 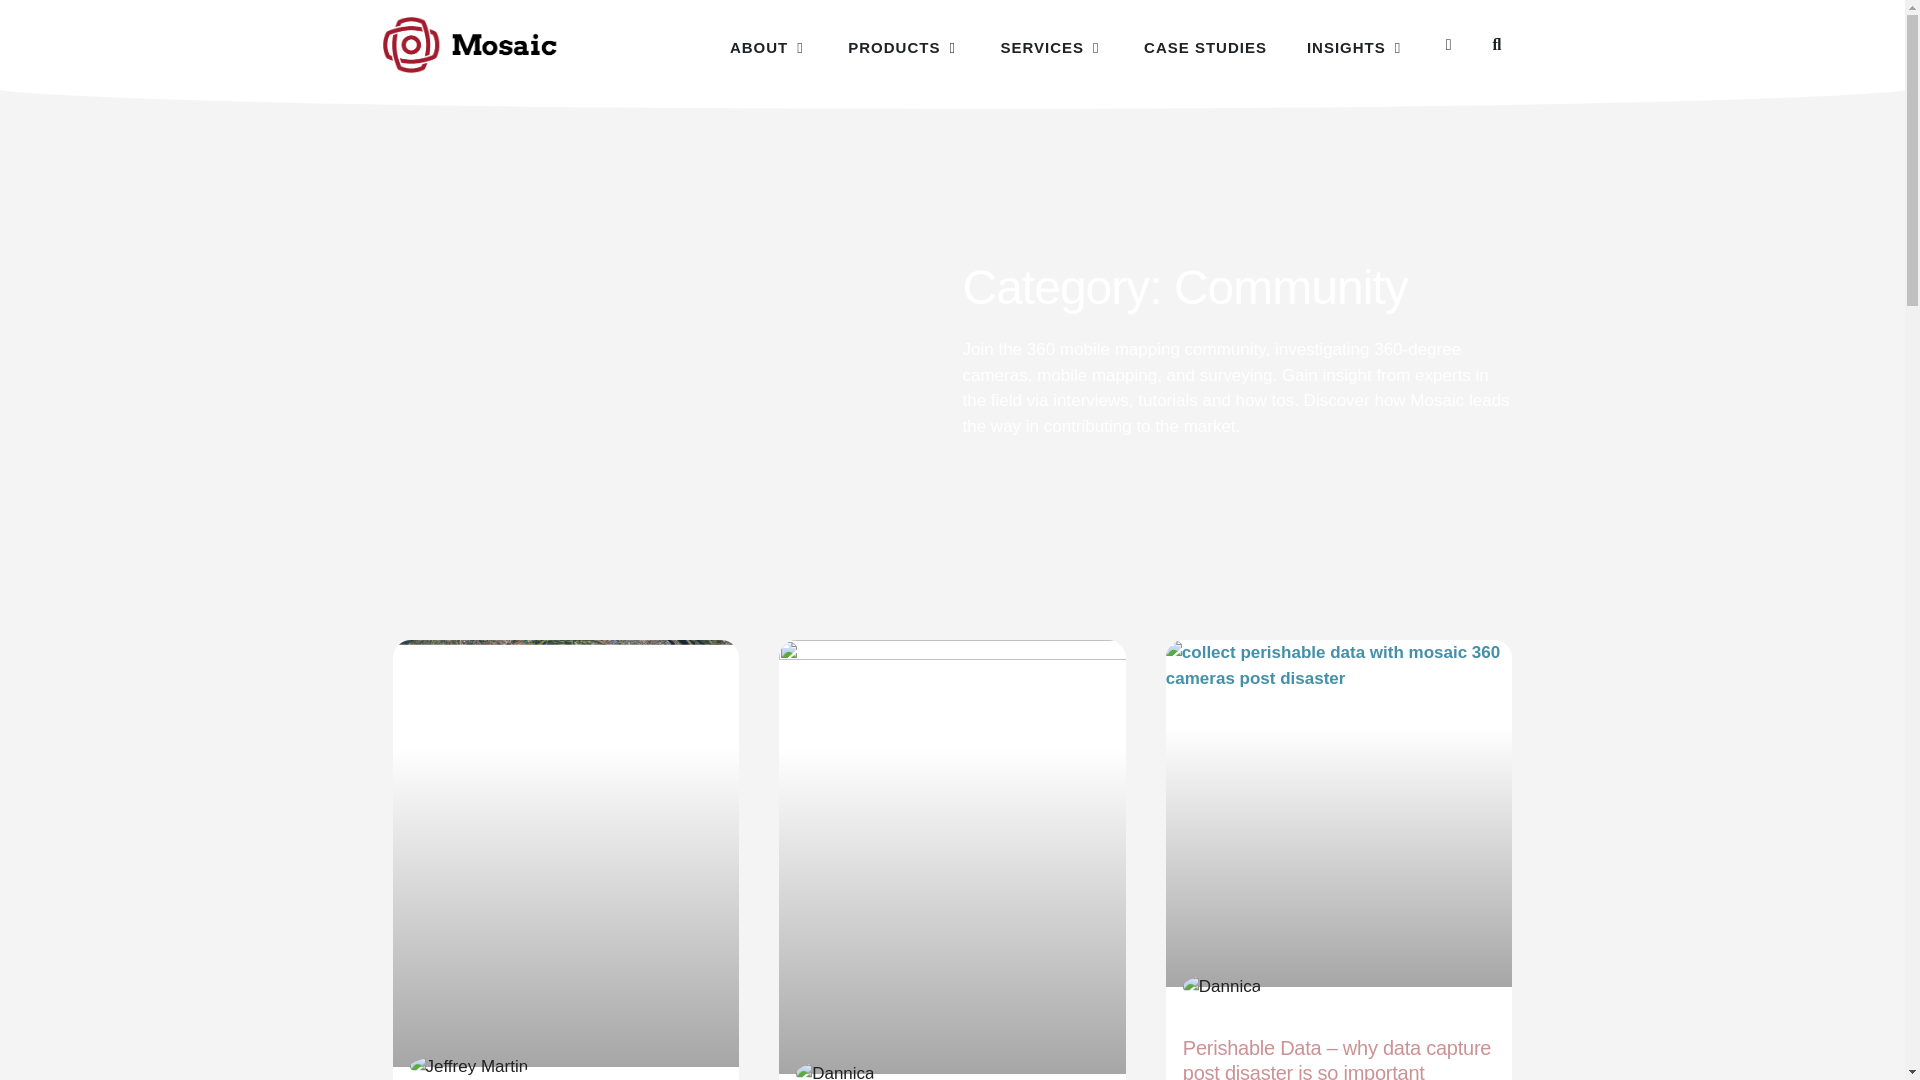 I want to click on PRODUCTS, so click(x=894, y=48).